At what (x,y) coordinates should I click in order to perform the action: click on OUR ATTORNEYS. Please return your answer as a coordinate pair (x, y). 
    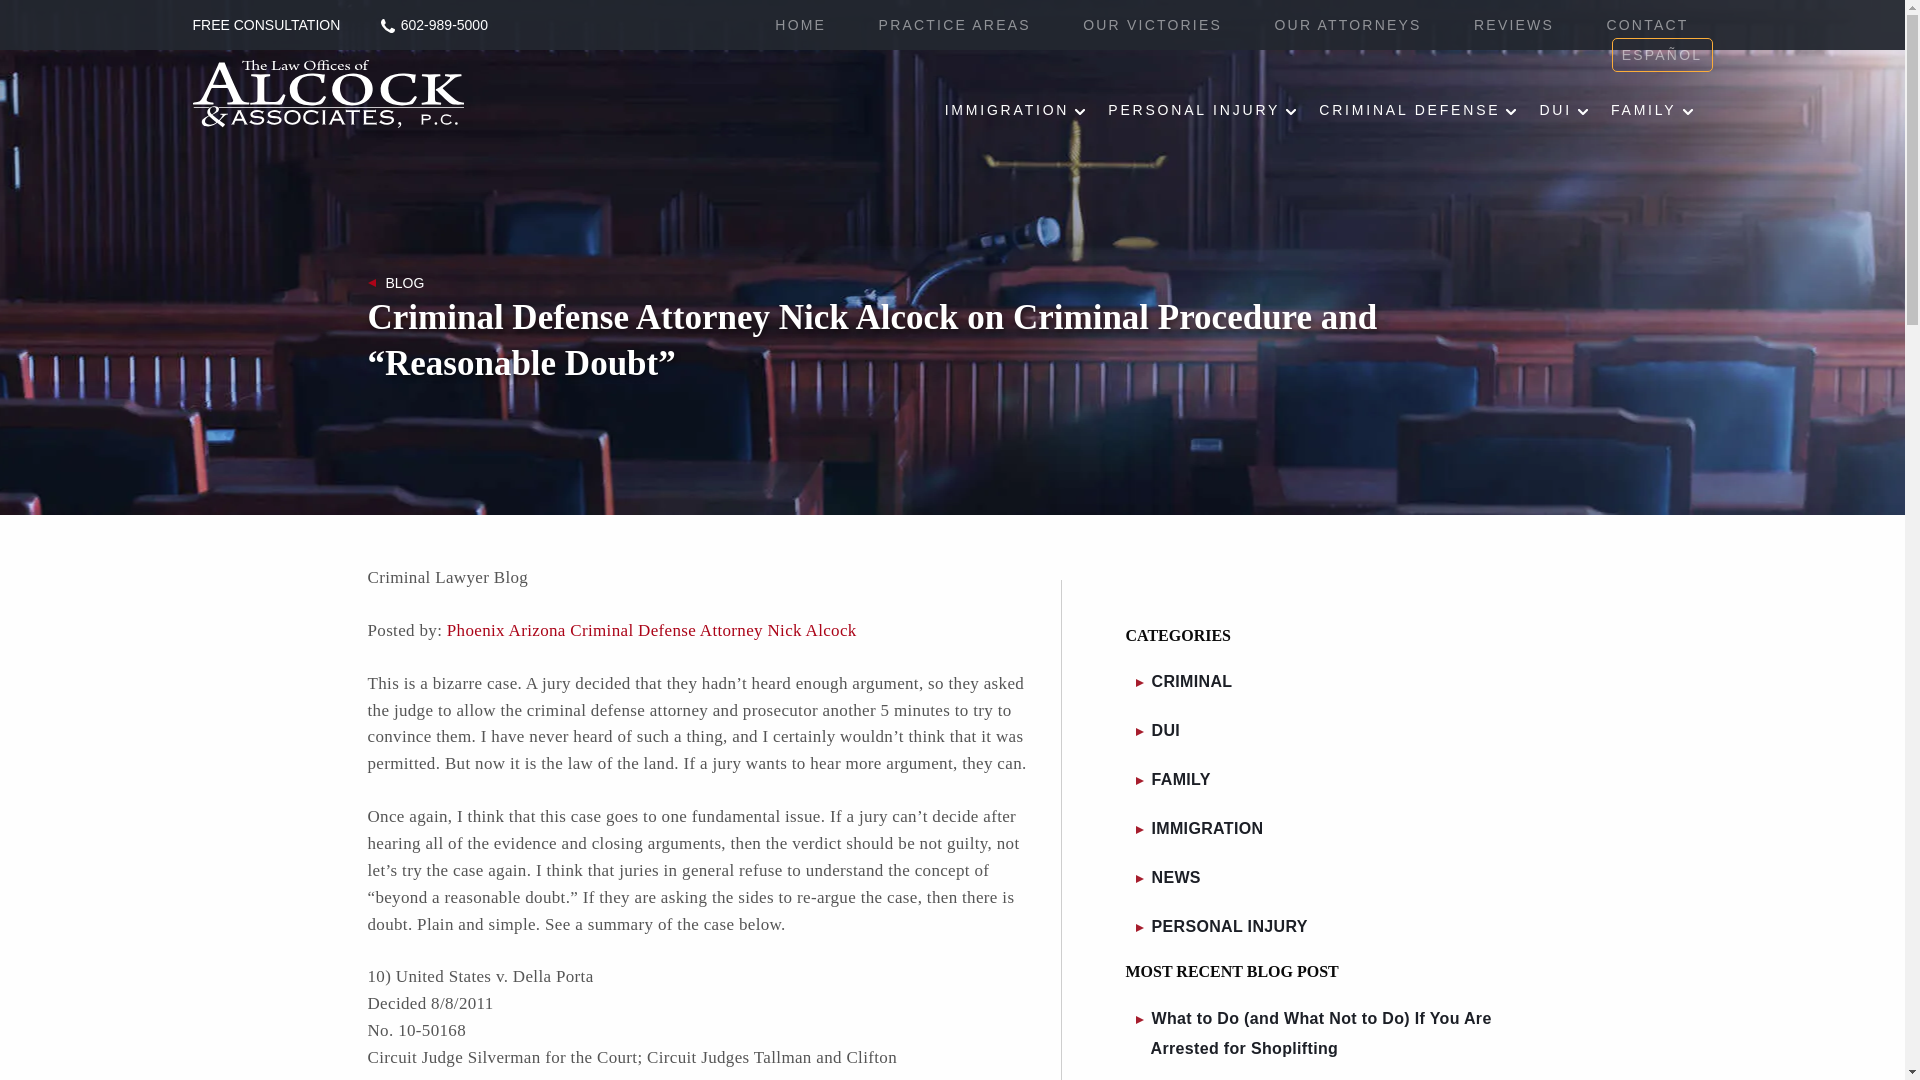
    Looking at the image, I should click on (1347, 25).